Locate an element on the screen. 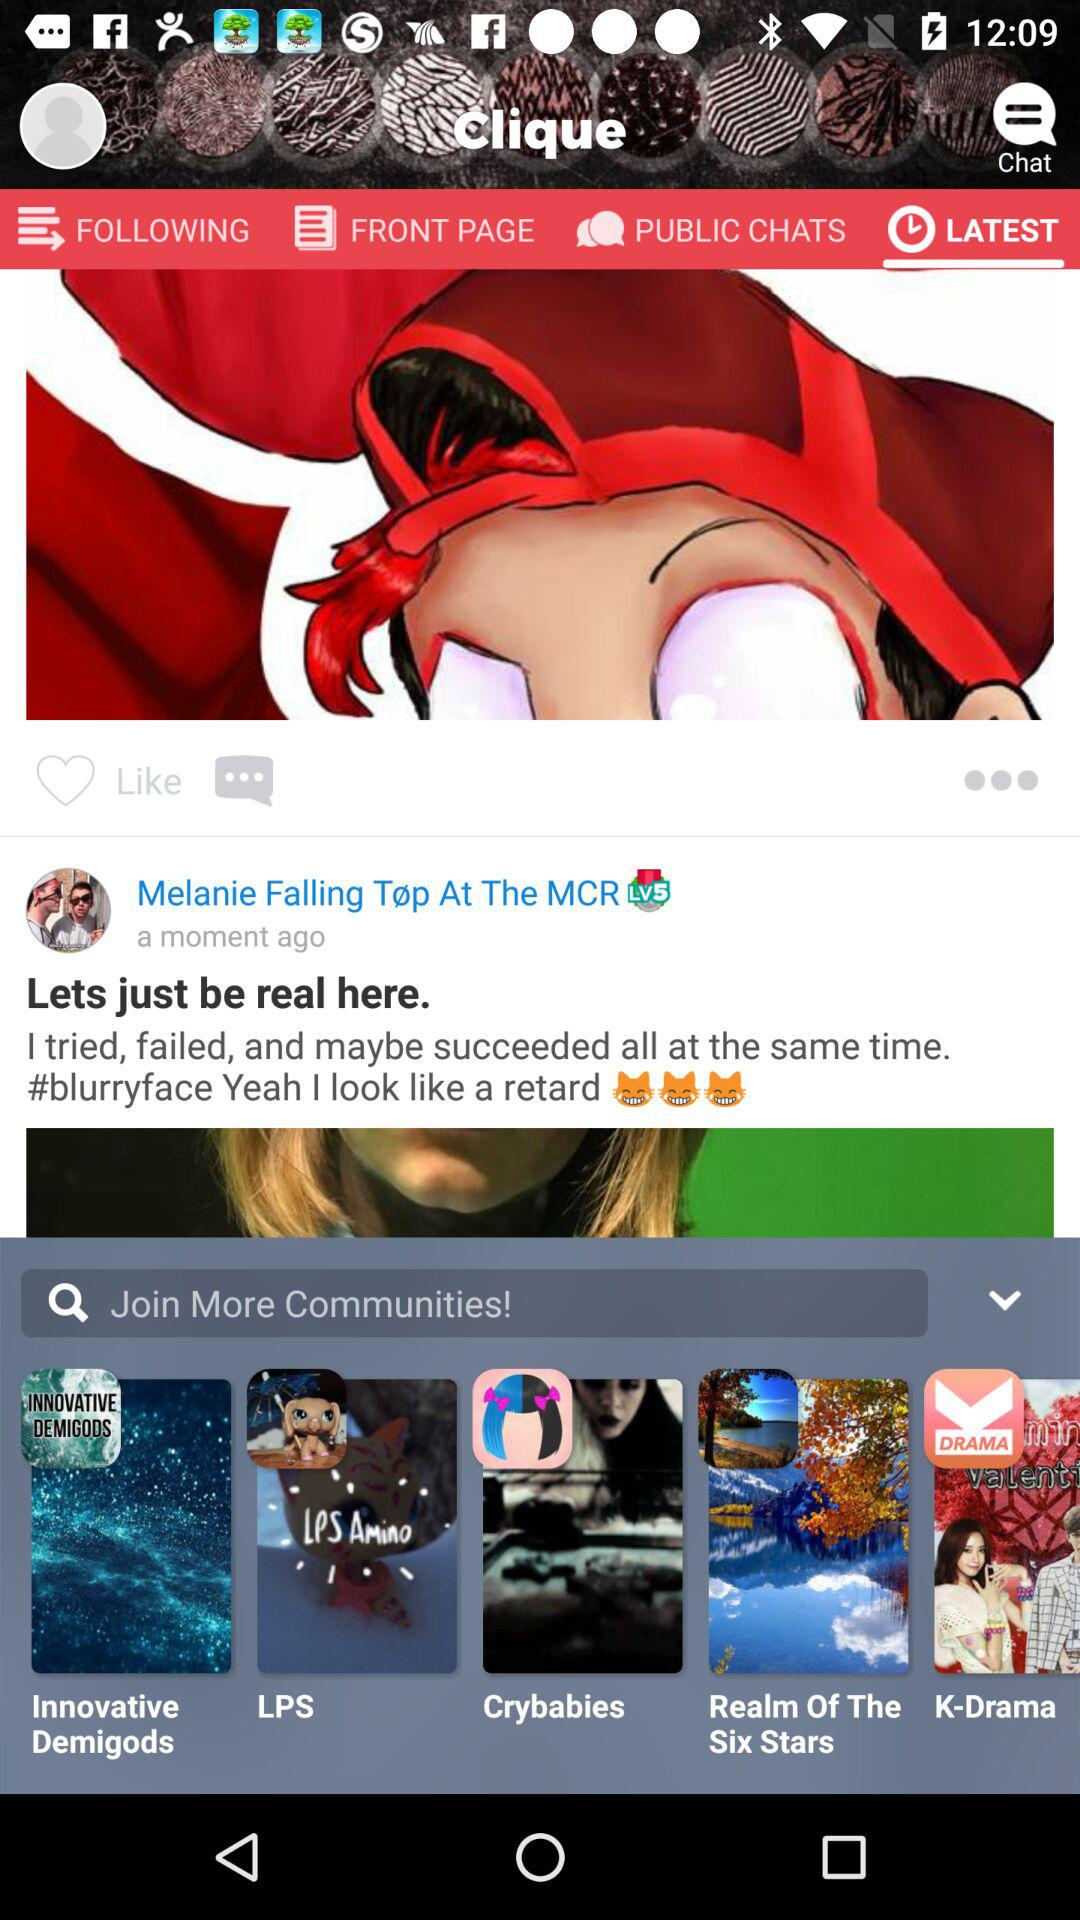 The image size is (1080, 1920). click on mini image which is  above crybabies is located at coordinates (525, 1421).